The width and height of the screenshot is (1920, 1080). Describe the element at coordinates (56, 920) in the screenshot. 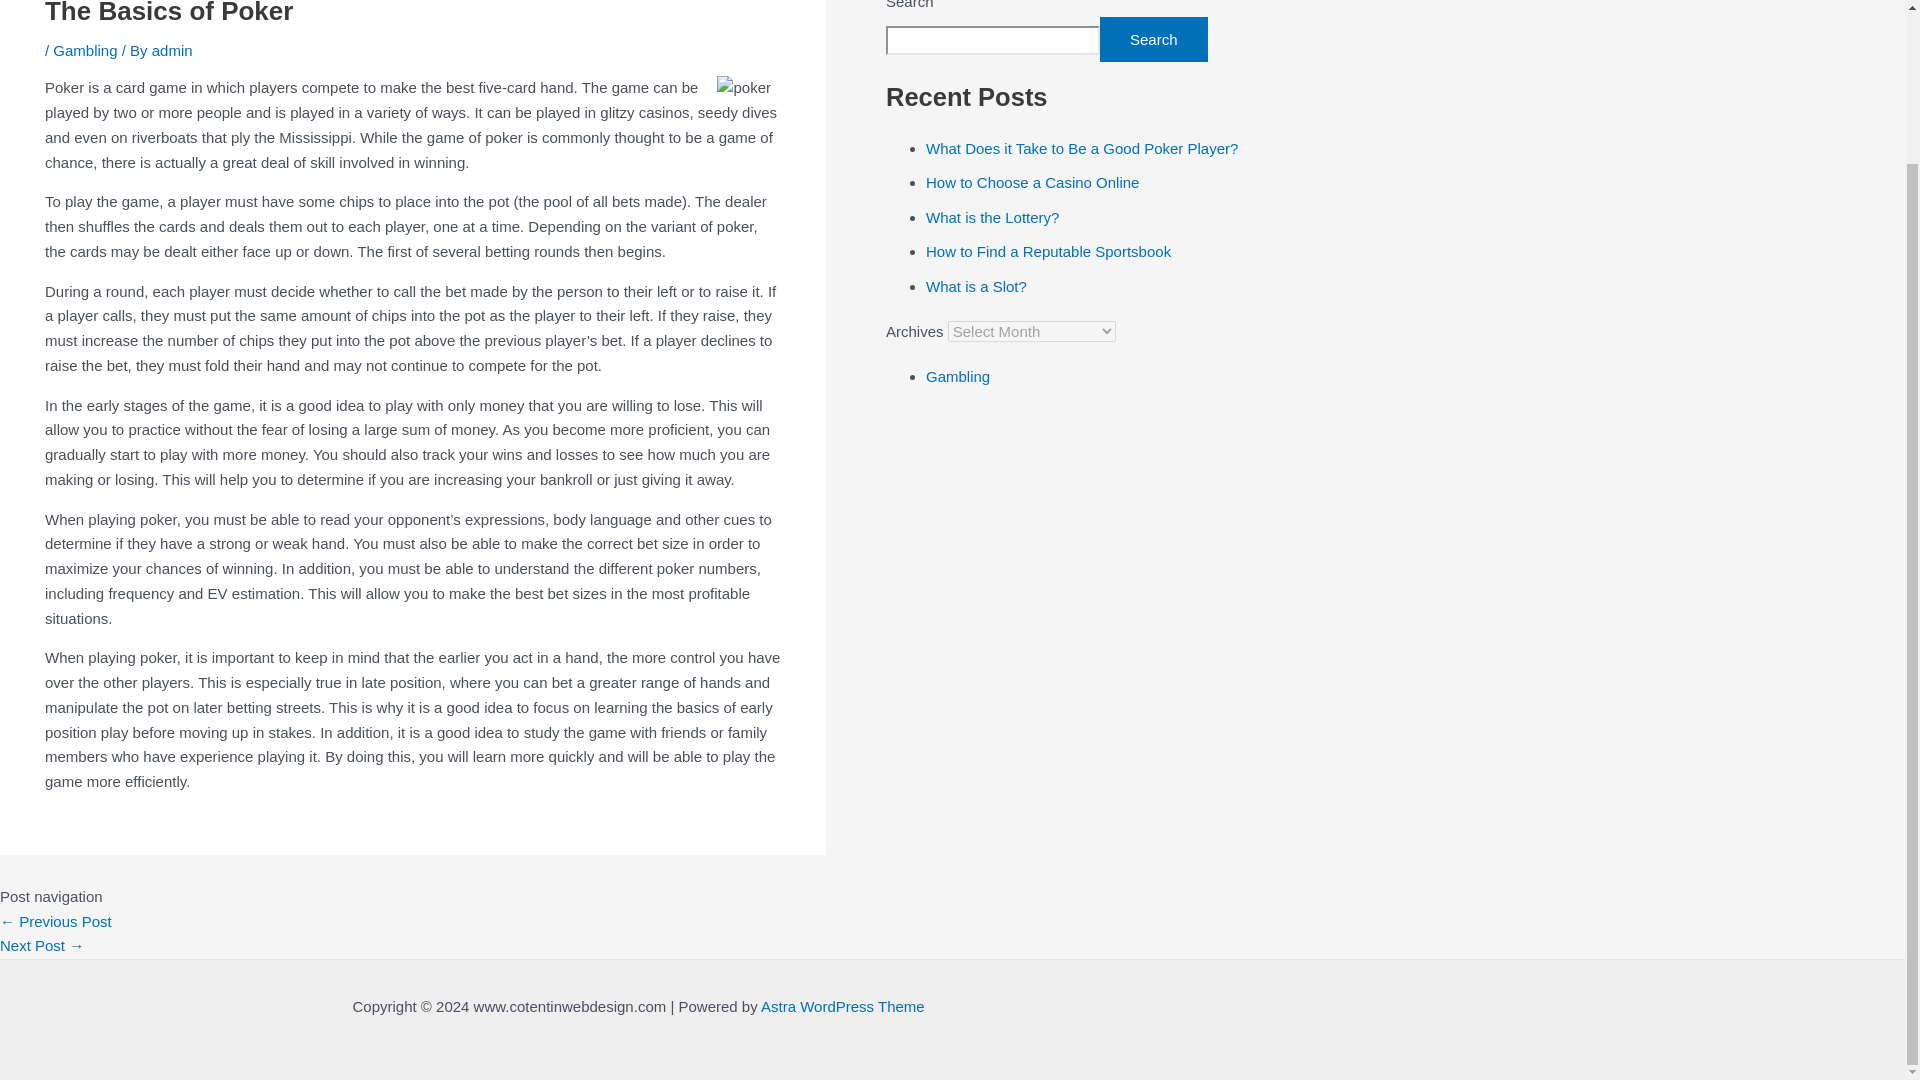

I see `How to Choose a Casino Online` at that location.